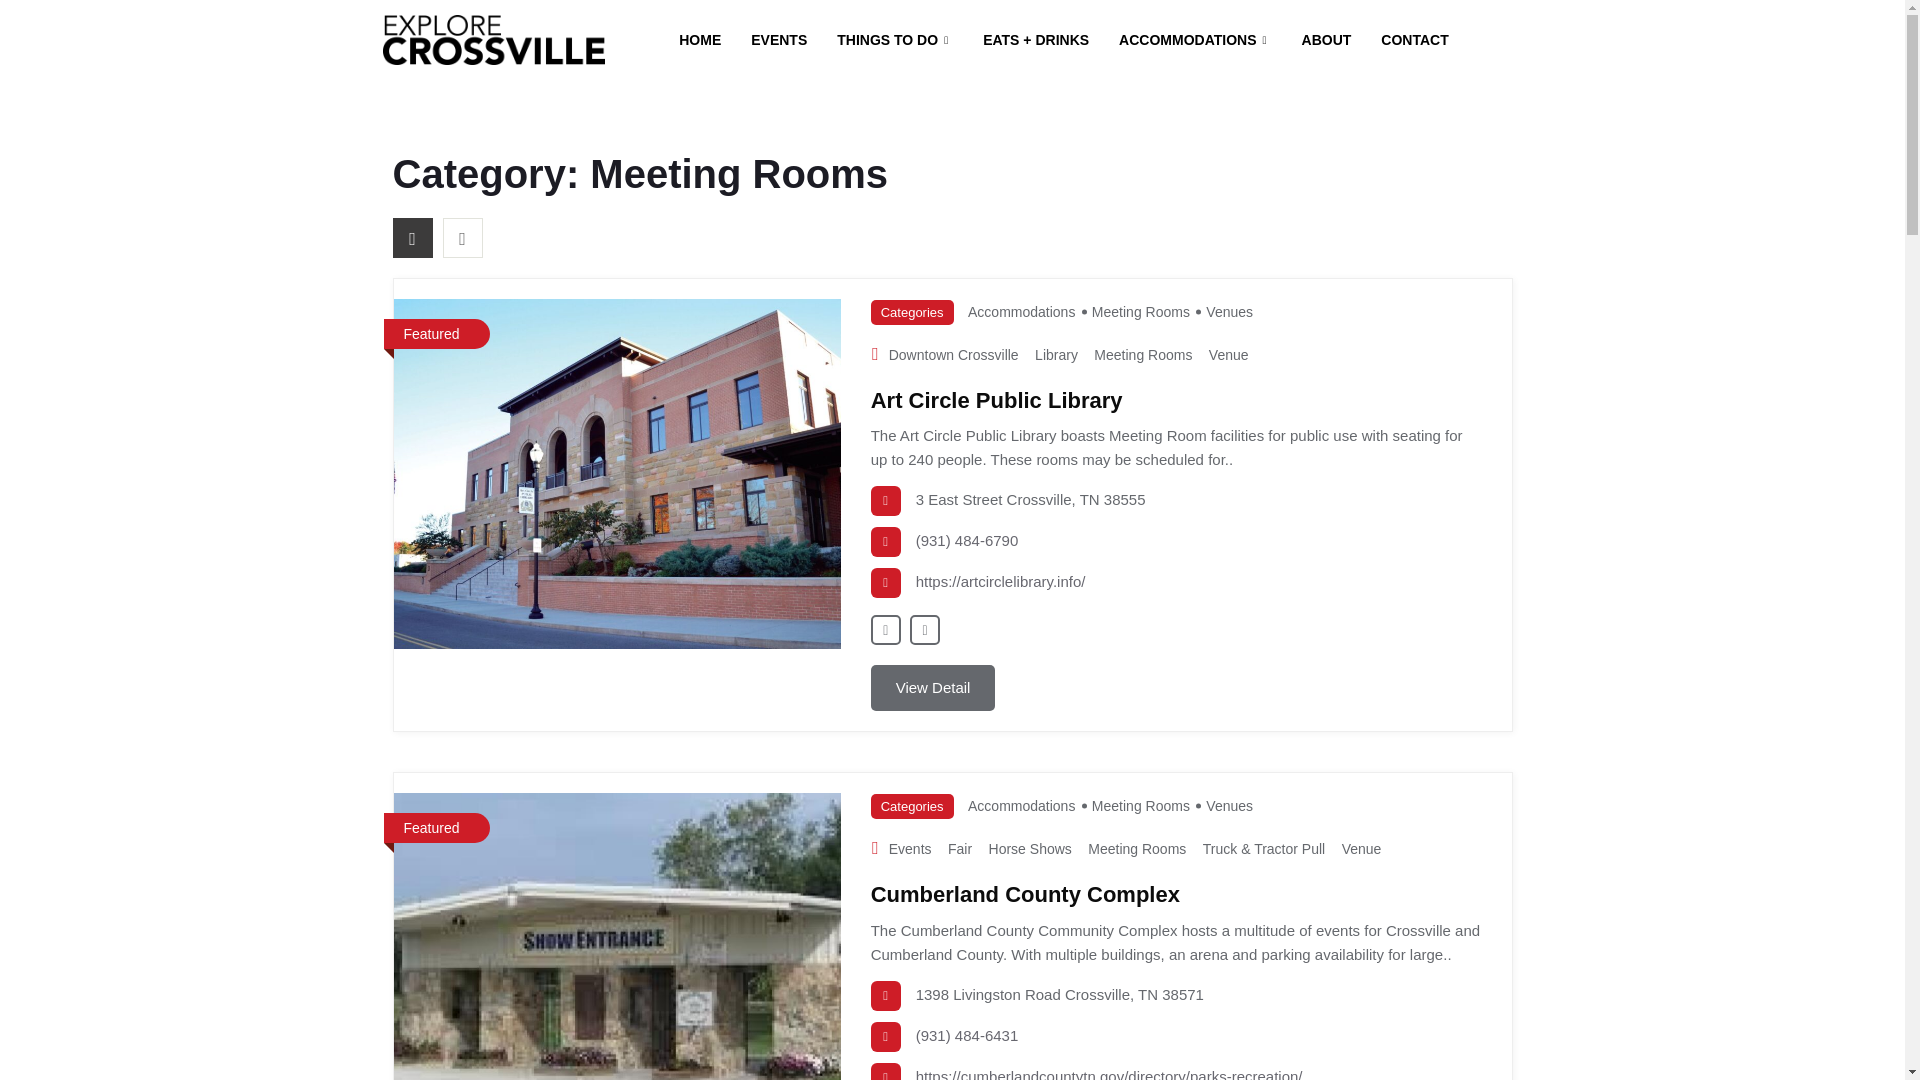  What do you see at coordinates (1326, 40) in the screenshot?
I see `ABOUT` at bounding box center [1326, 40].